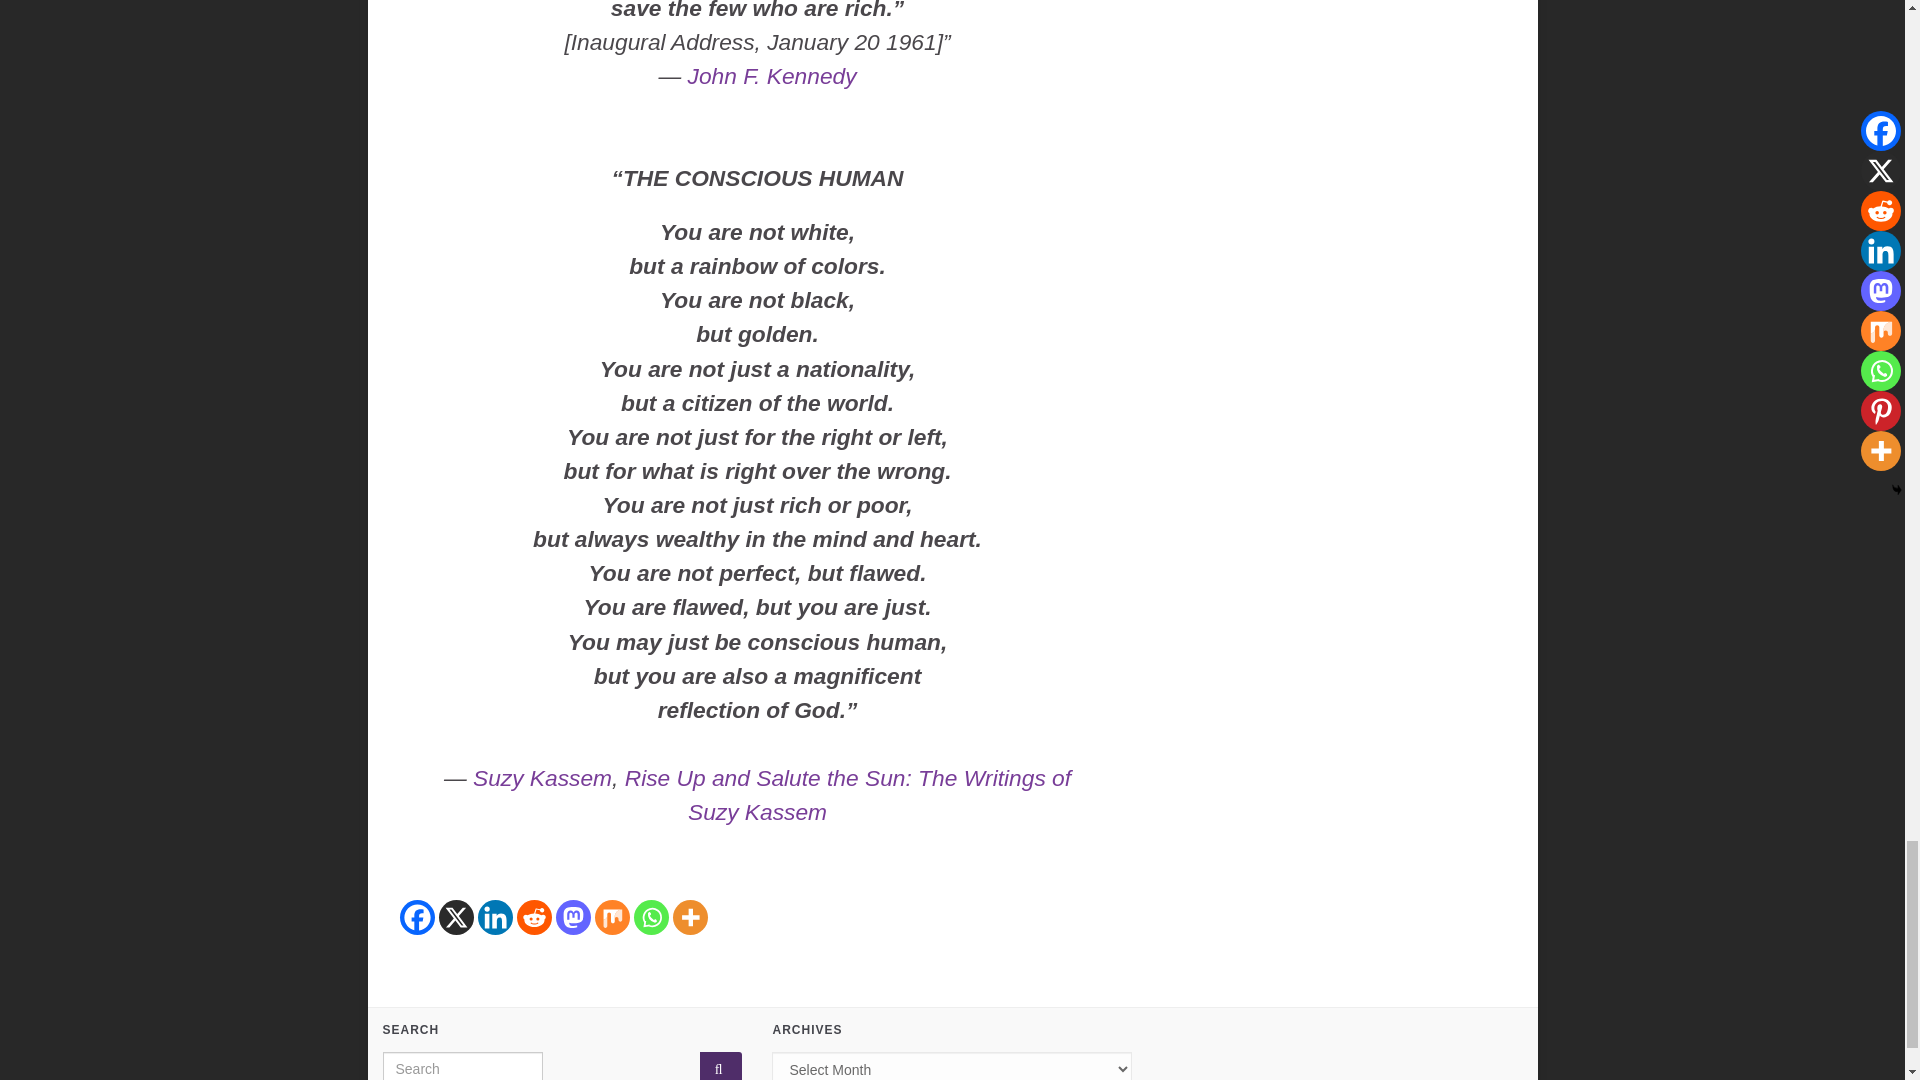  Describe the element at coordinates (417, 917) in the screenshot. I see `Facebook` at that location.